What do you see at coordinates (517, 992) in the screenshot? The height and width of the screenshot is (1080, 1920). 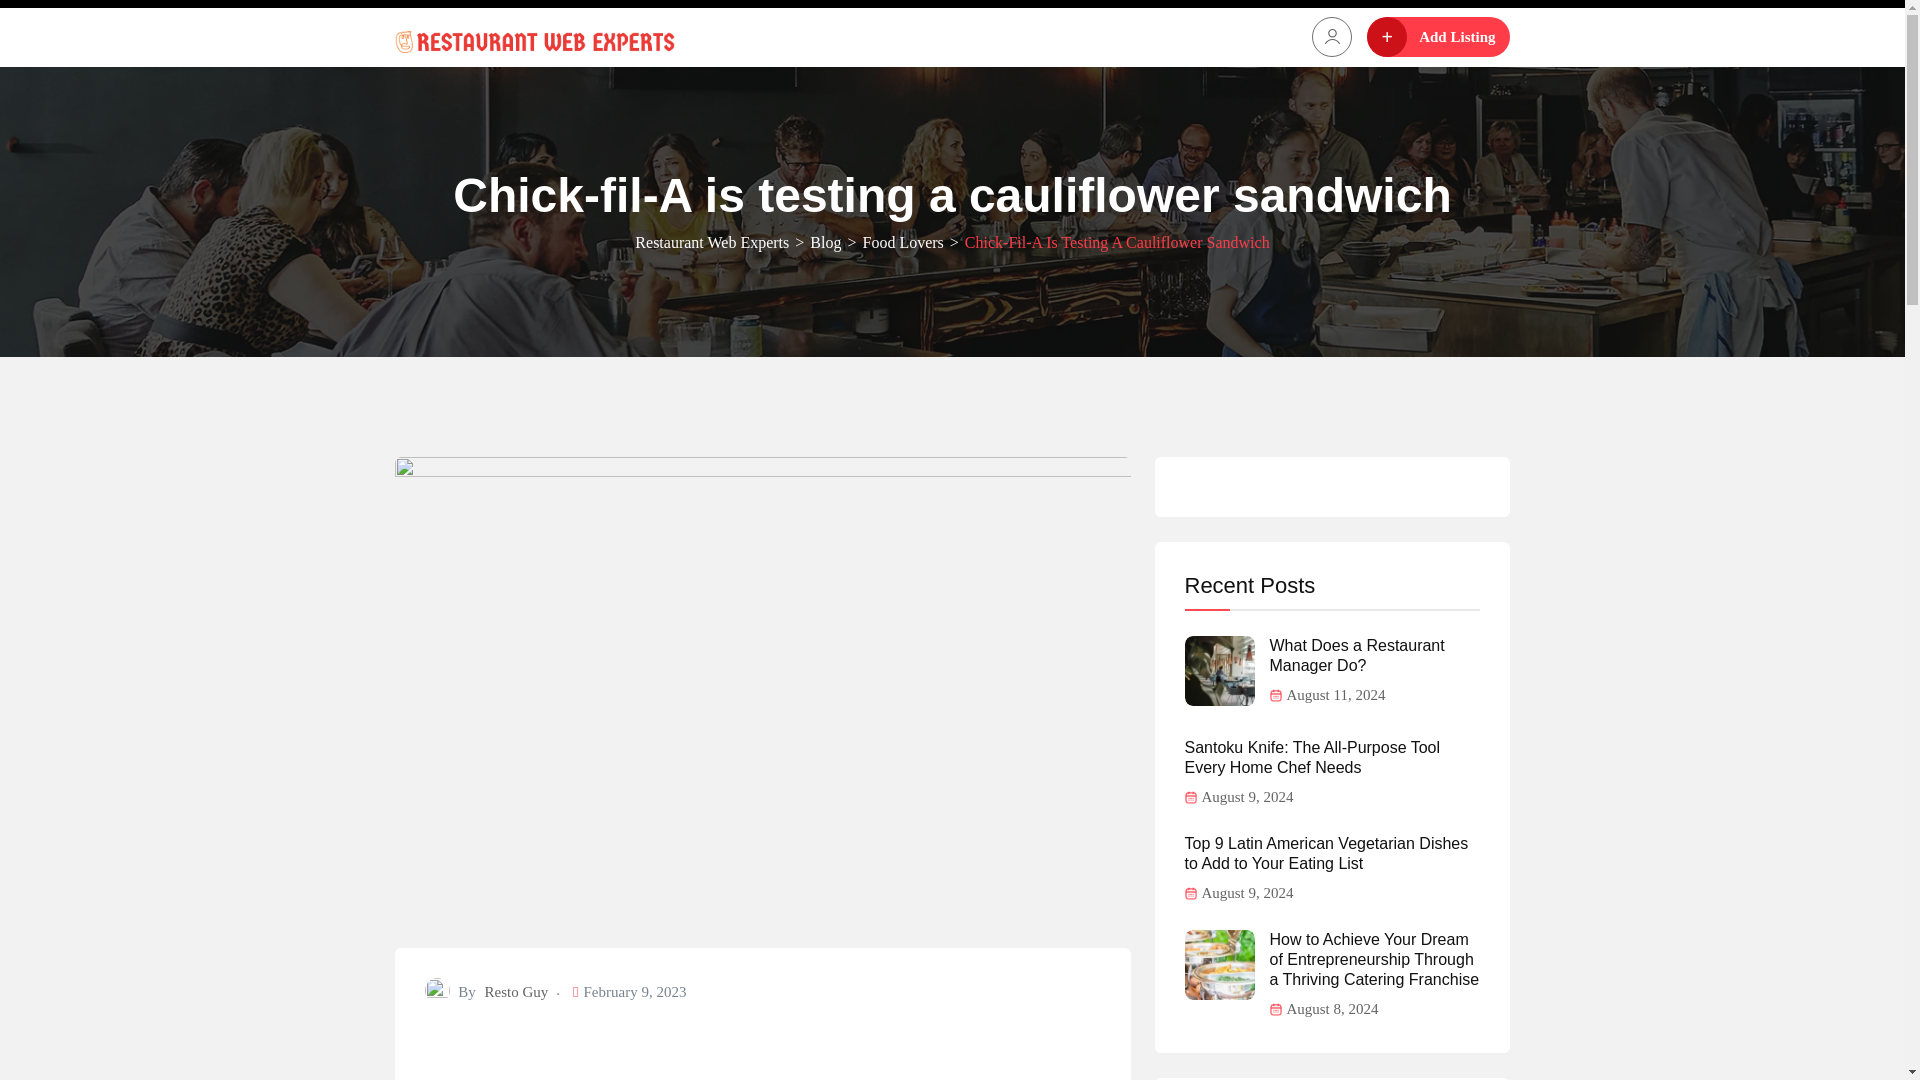 I see `Resto Guy` at bounding box center [517, 992].